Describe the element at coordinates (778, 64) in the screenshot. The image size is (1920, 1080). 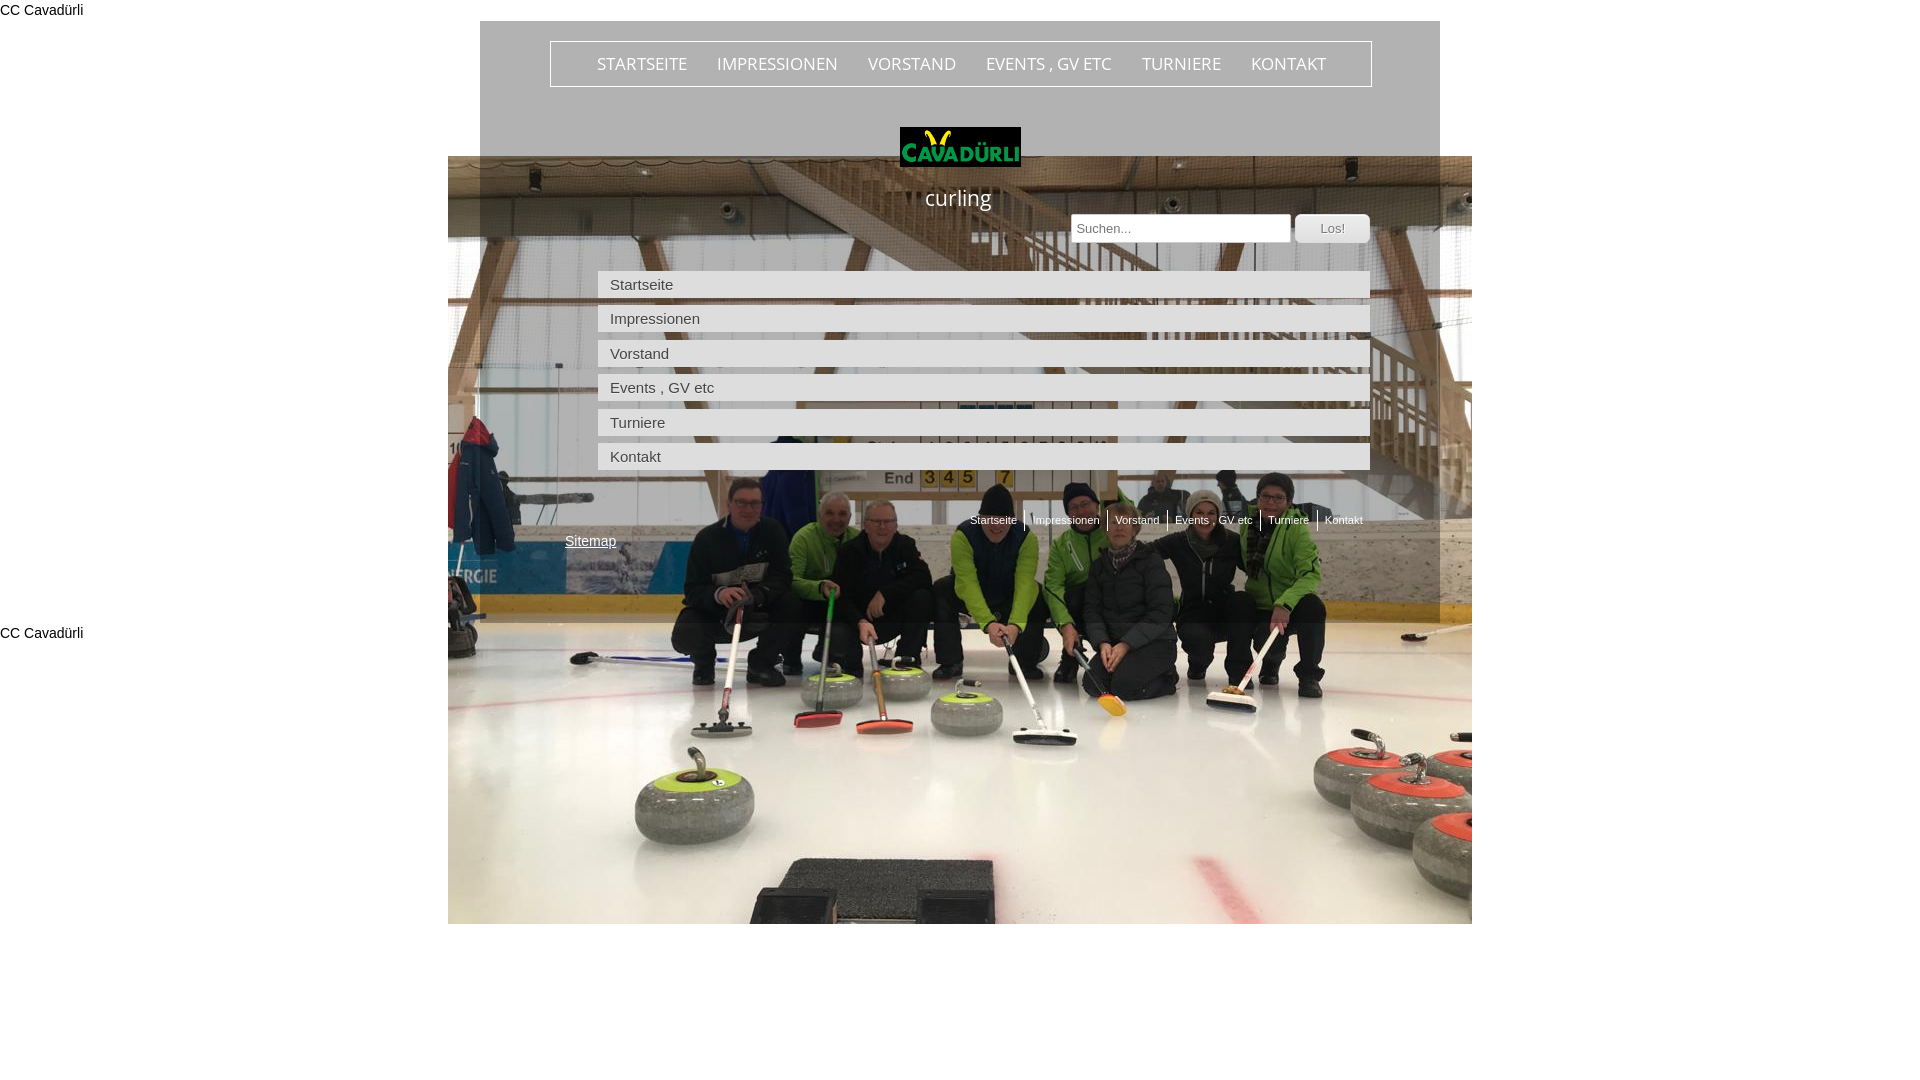
I see `IMPRESSIONEN` at that location.